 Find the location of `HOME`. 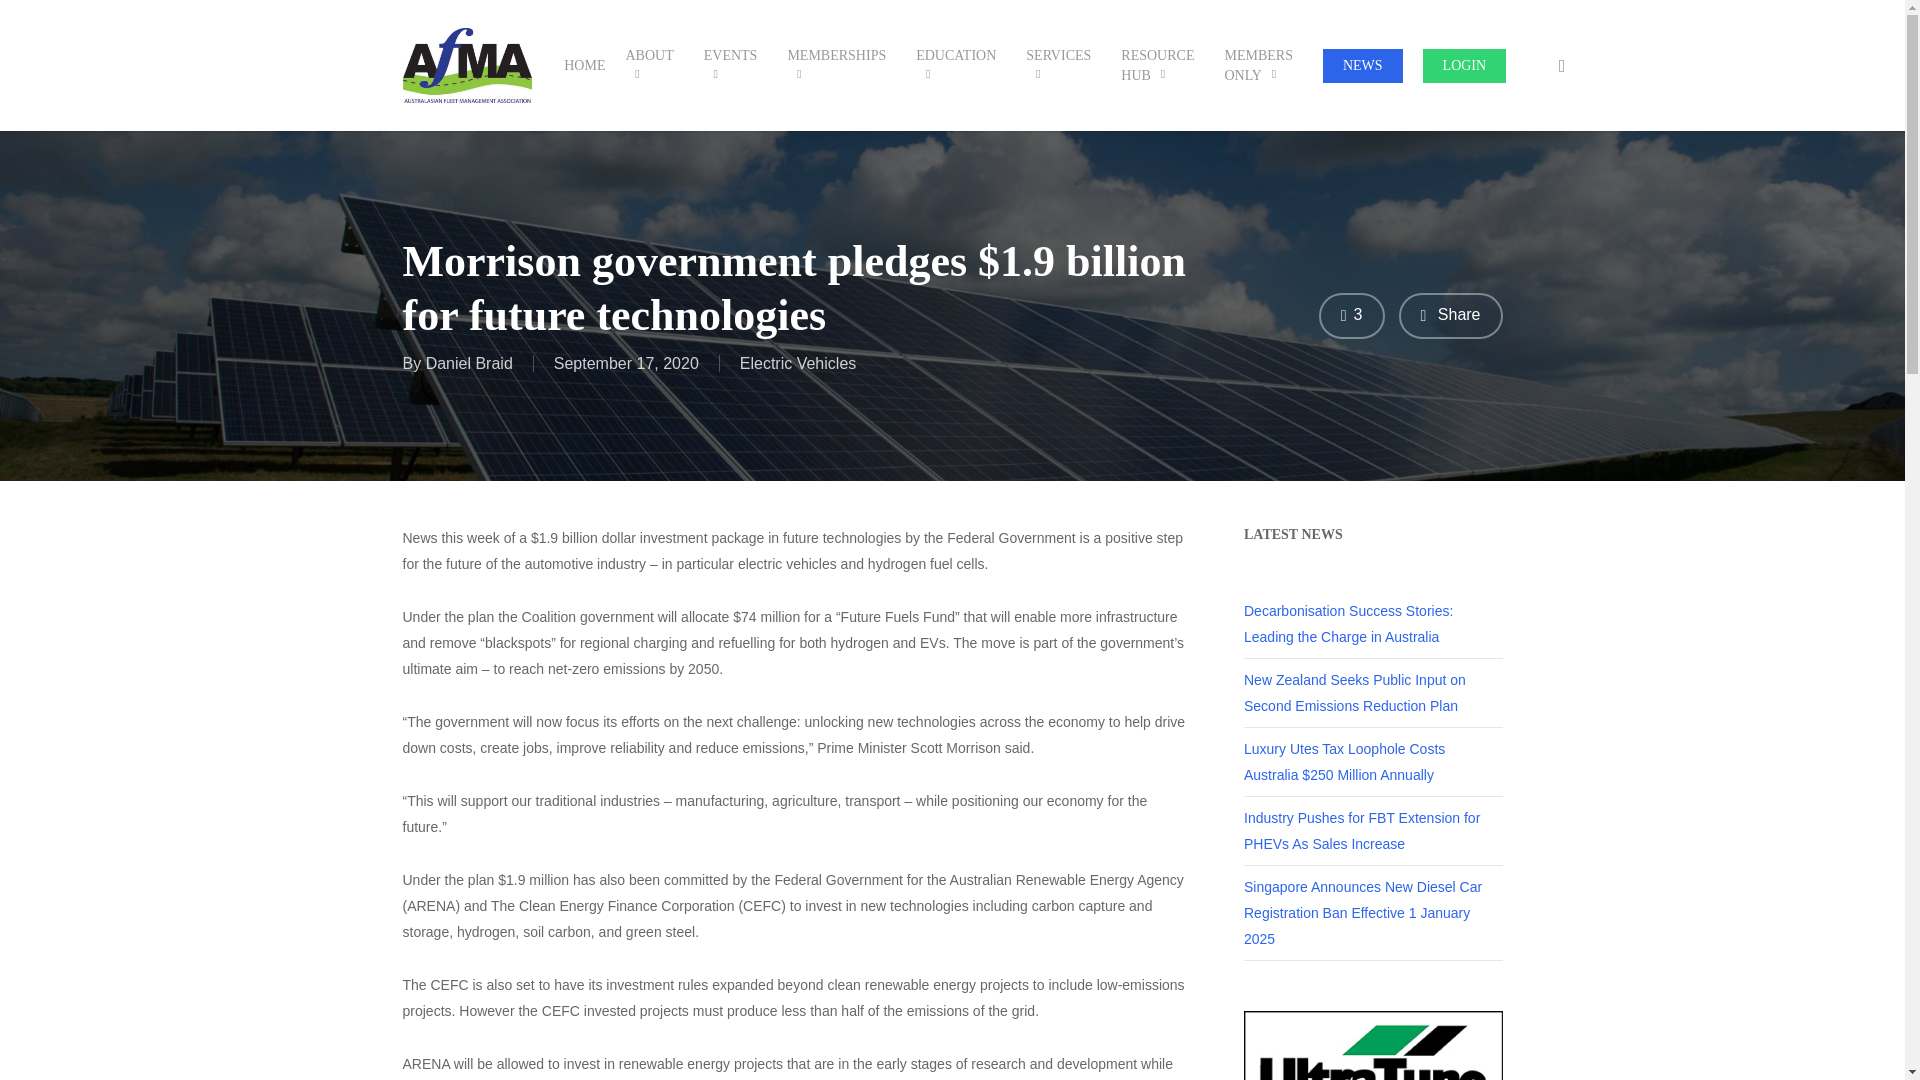

HOME is located at coordinates (584, 66).